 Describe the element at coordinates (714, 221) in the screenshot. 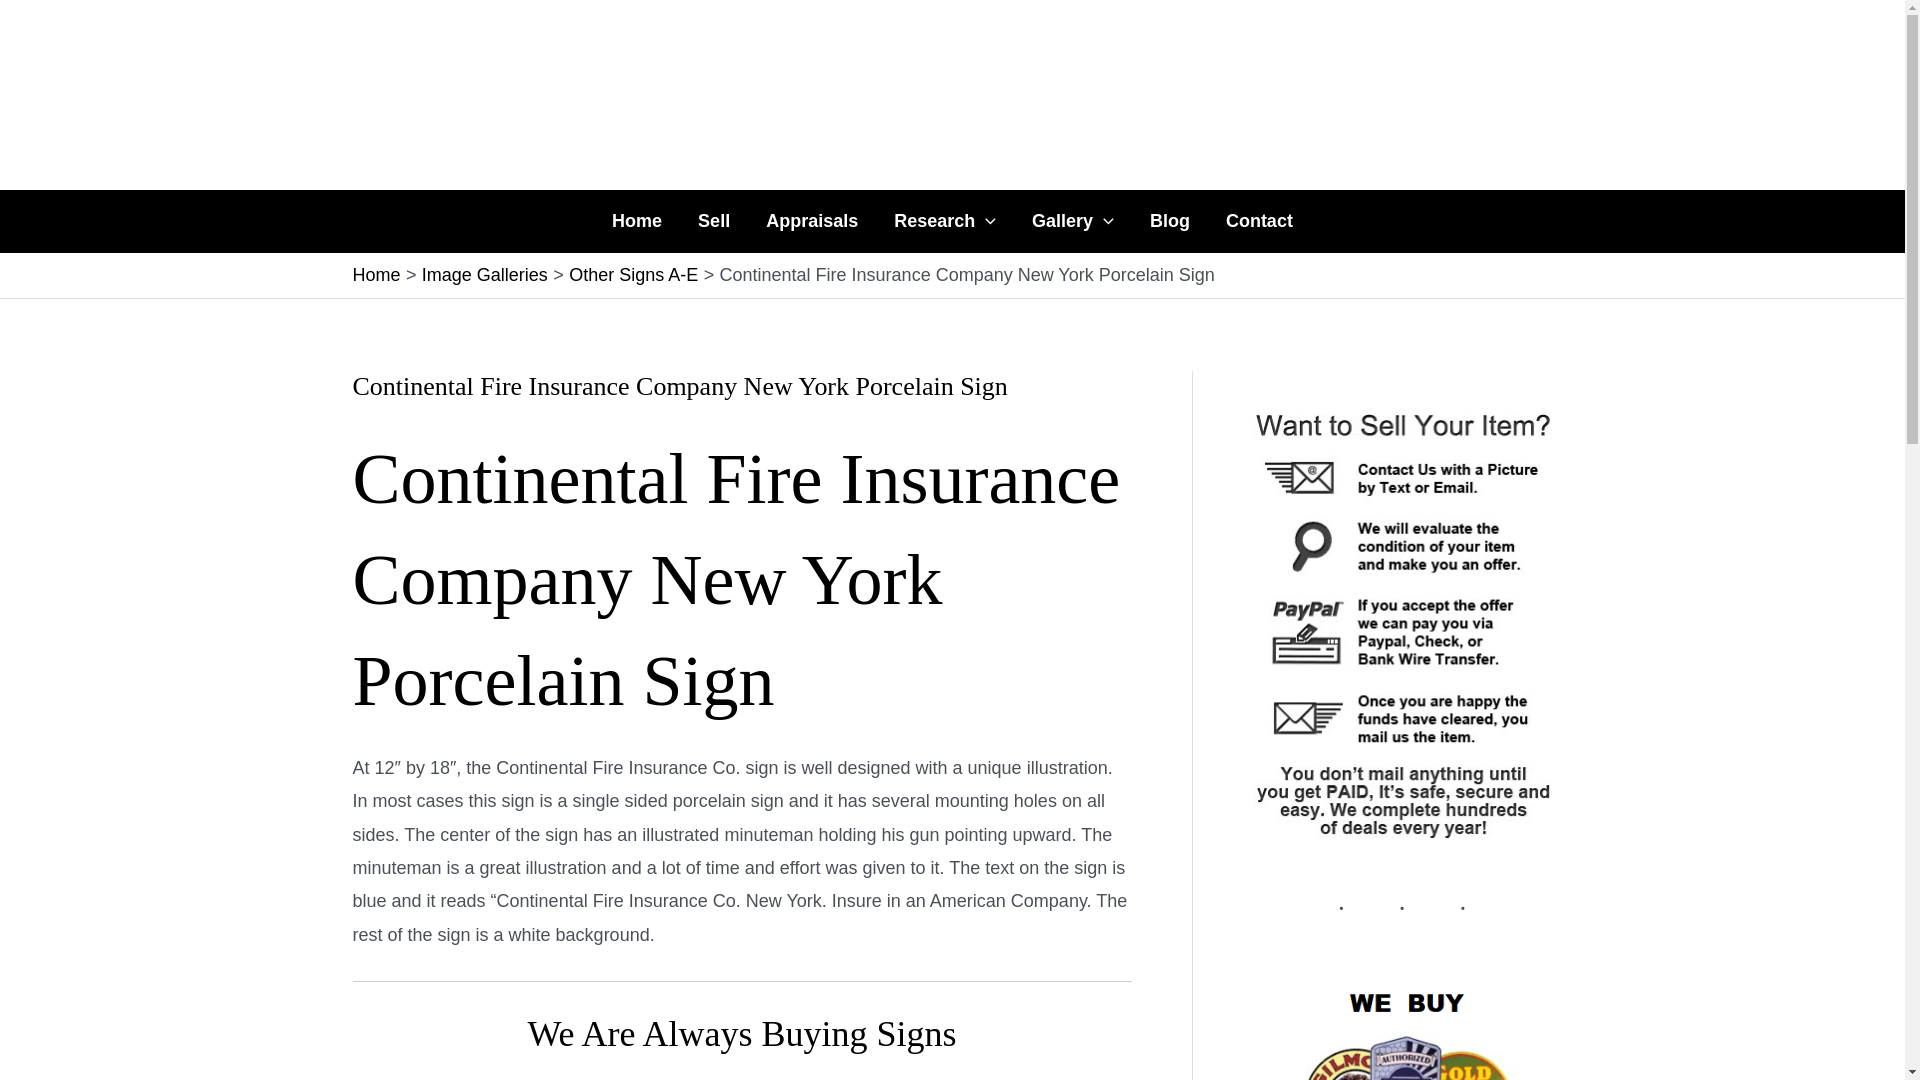

I see `Sell` at that location.